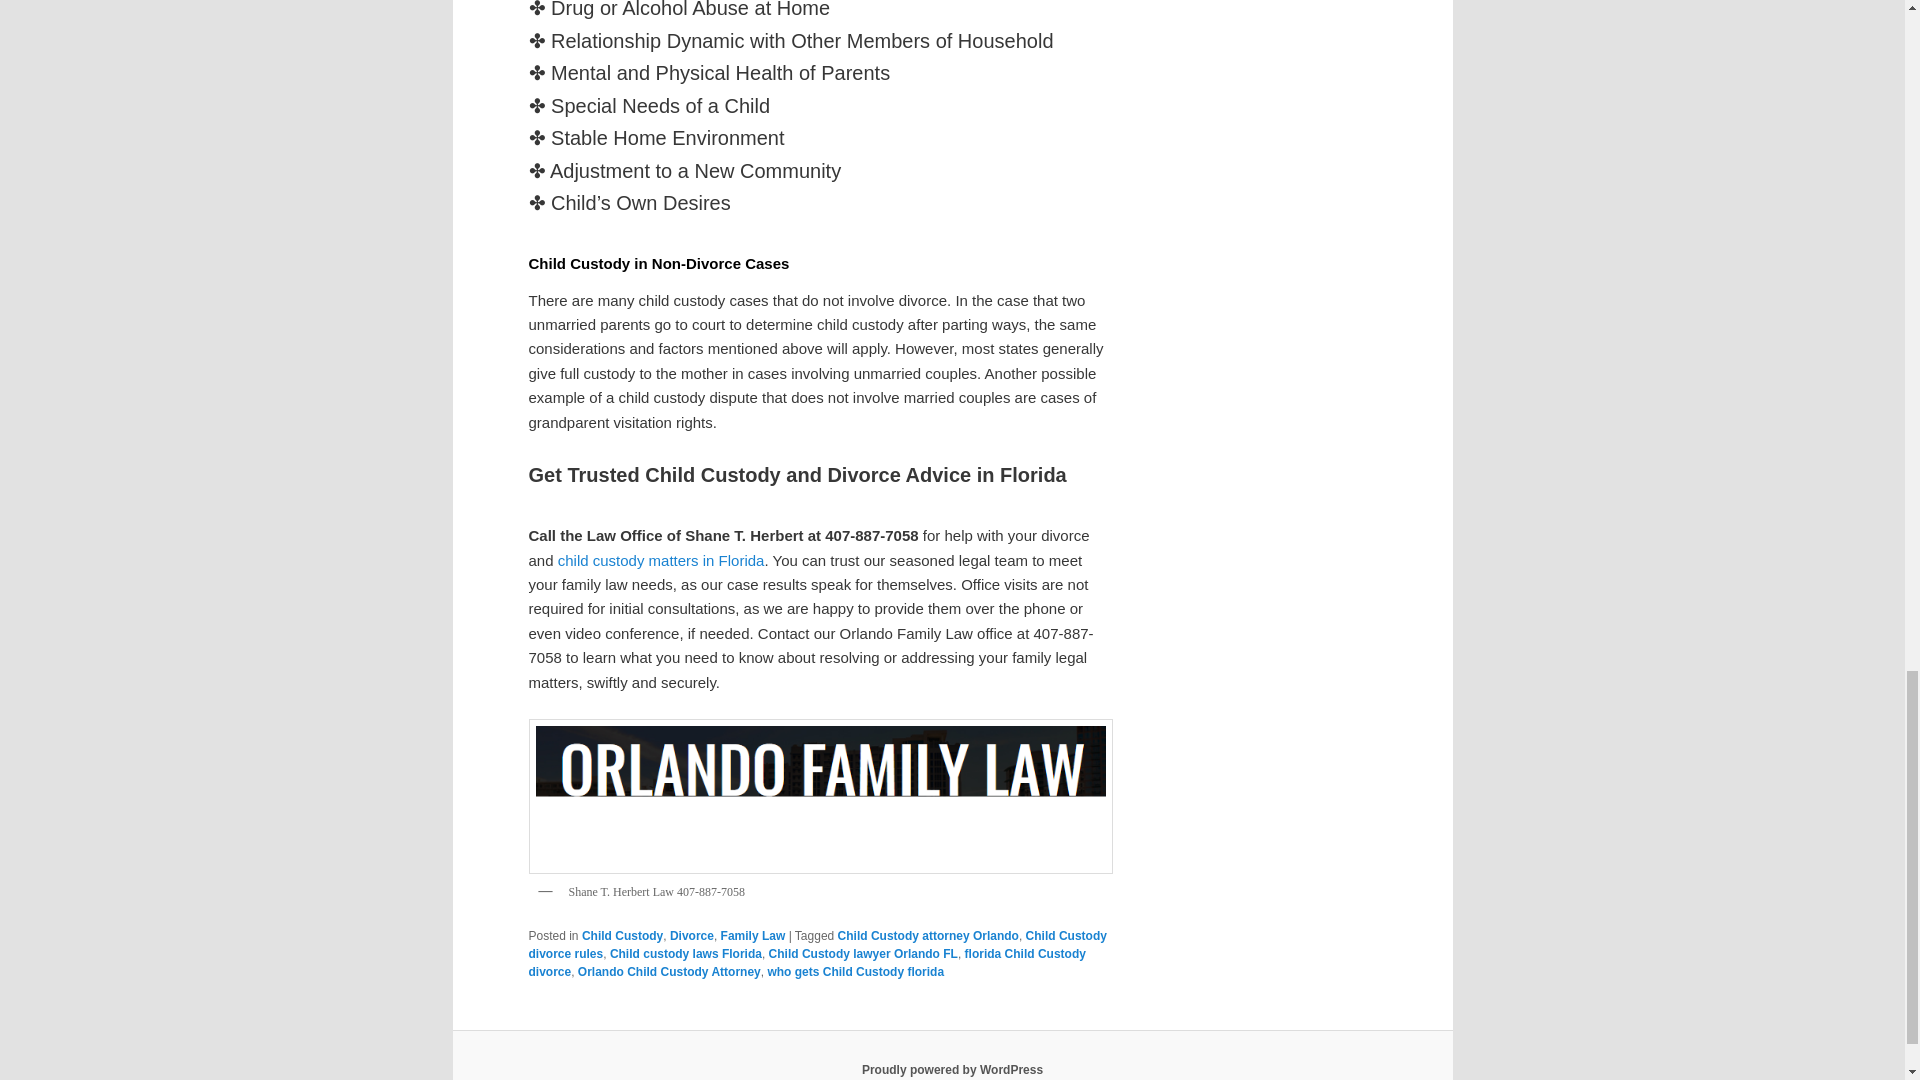 The height and width of the screenshot is (1080, 1920). What do you see at coordinates (864, 954) in the screenshot?
I see `Child Custody lawyer Orlando FL` at bounding box center [864, 954].